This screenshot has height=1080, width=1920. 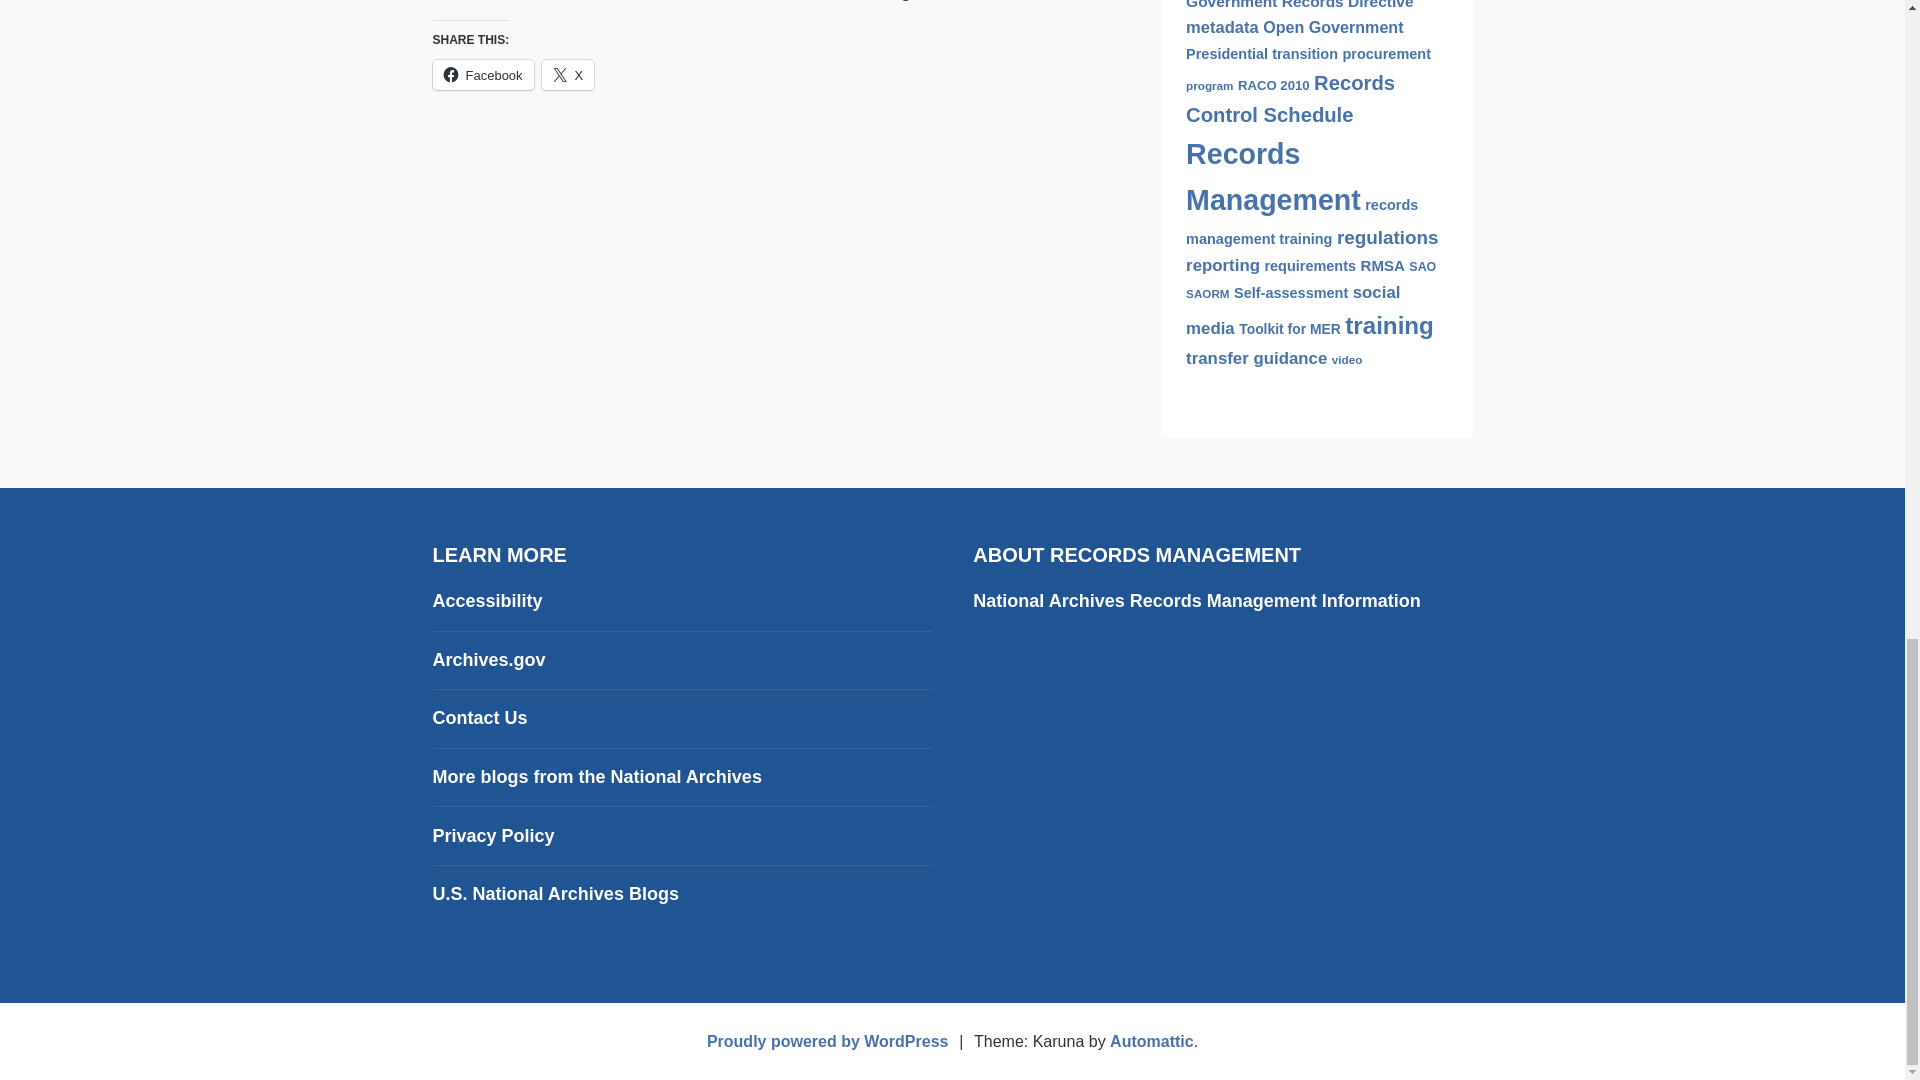 What do you see at coordinates (1309, 4) in the screenshot?
I see `Managing Government Records Directive` at bounding box center [1309, 4].